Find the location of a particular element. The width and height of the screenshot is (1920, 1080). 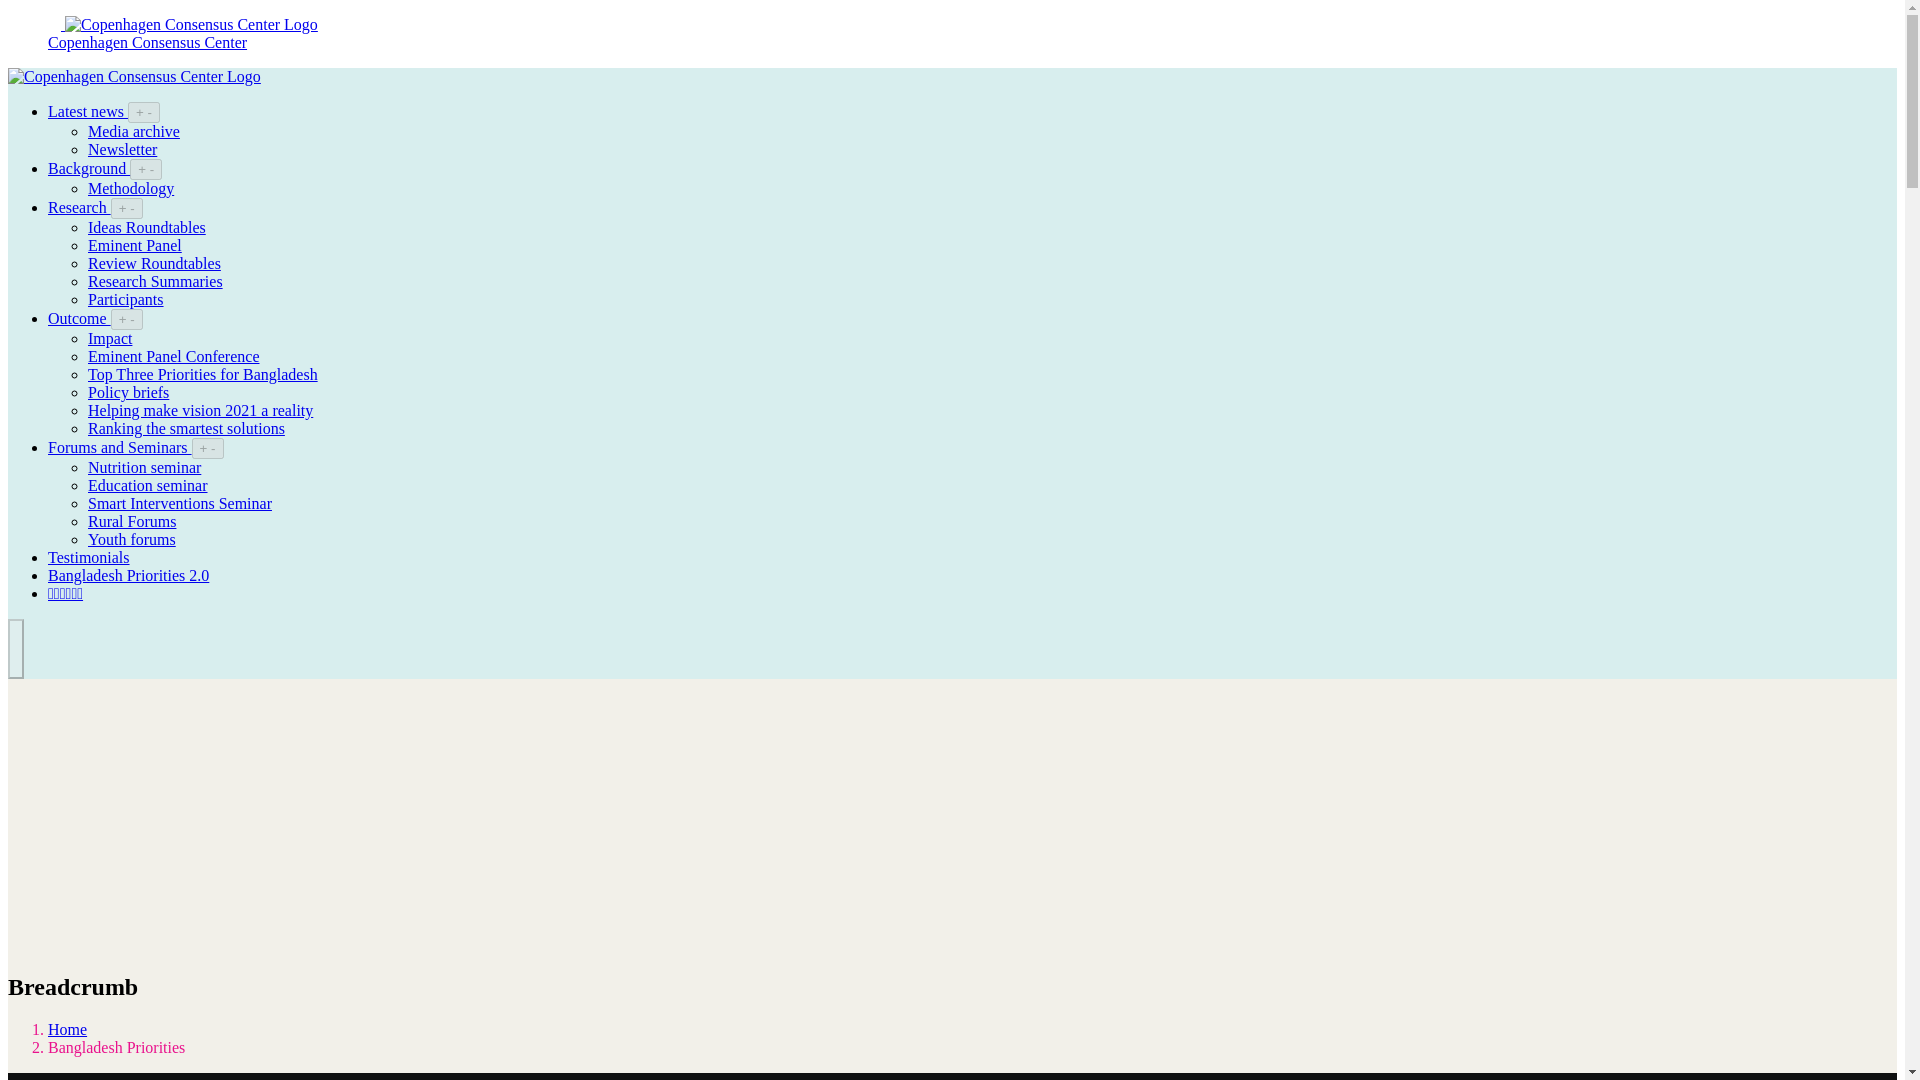

Review Roundtables is located at coordinates (154, 263).